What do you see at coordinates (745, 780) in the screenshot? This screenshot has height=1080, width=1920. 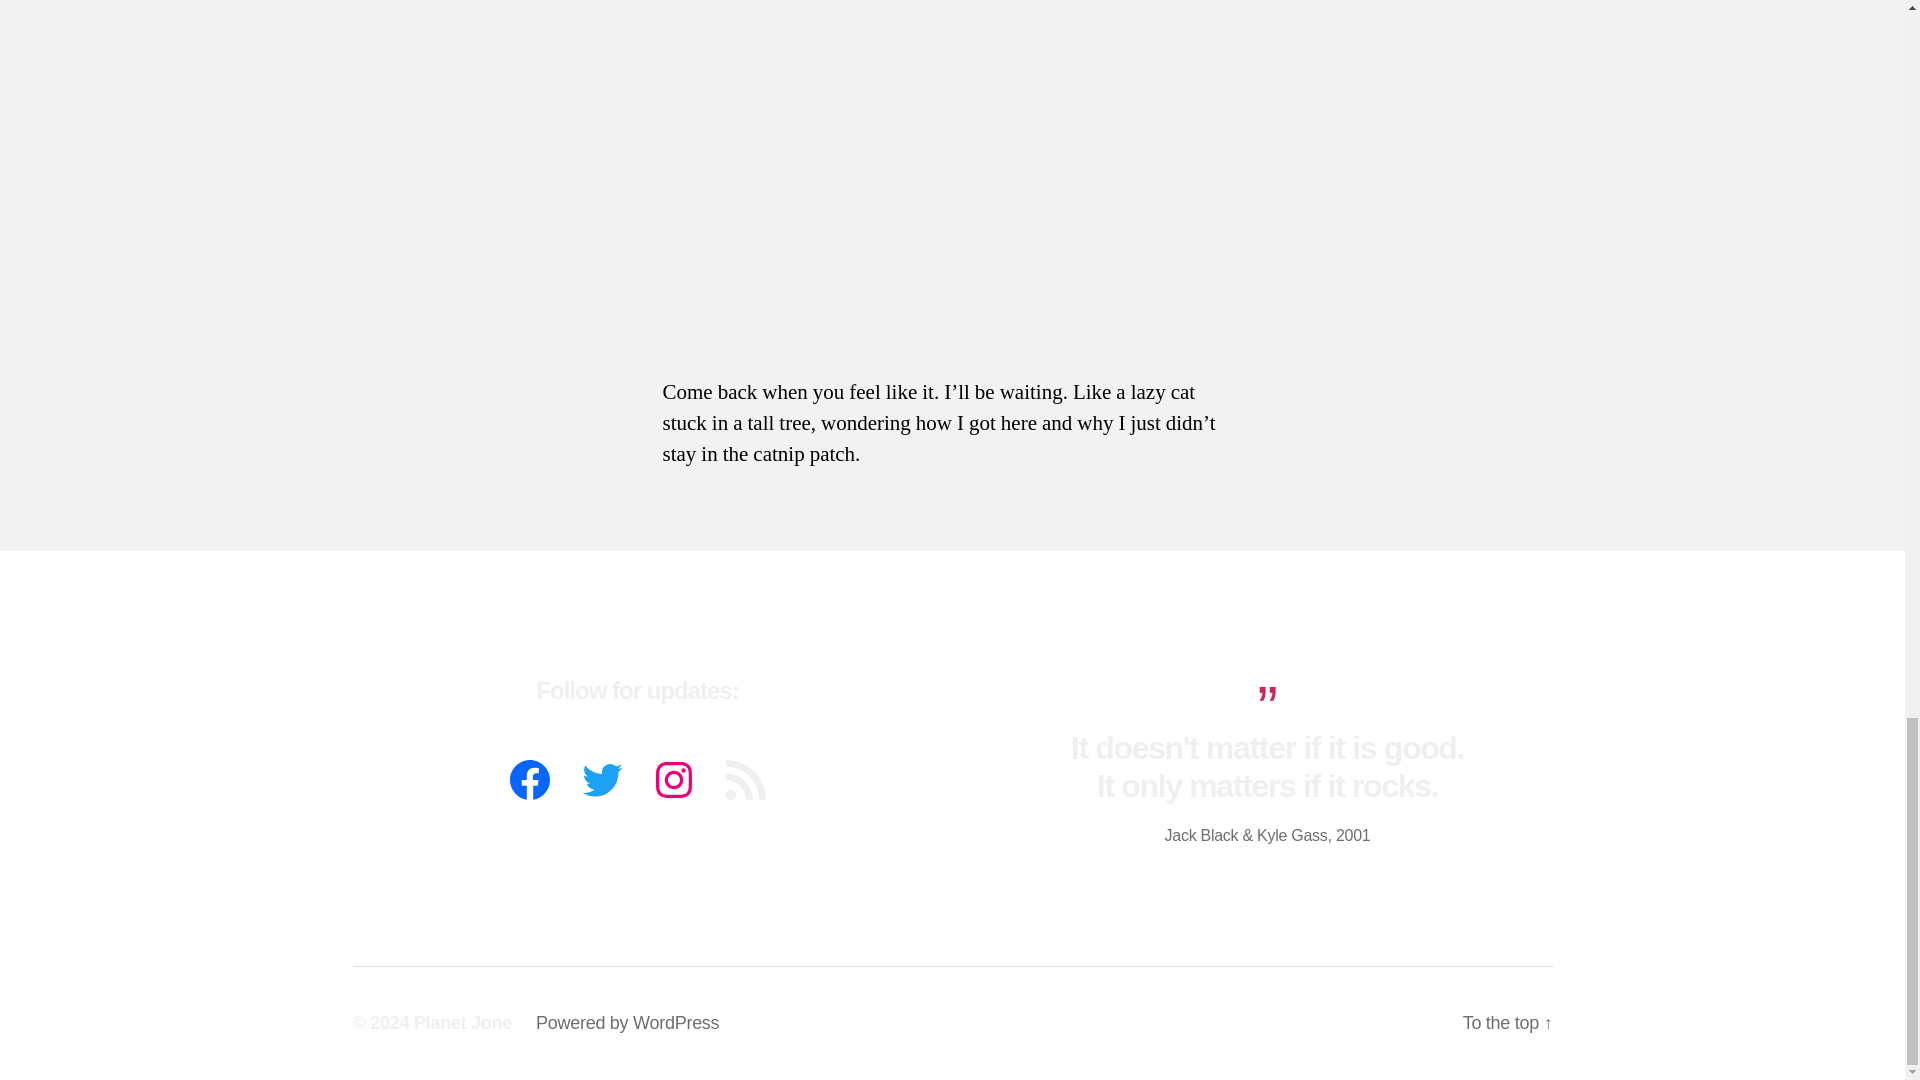 I see `RSS Feed` at bounding box center [745, 780].